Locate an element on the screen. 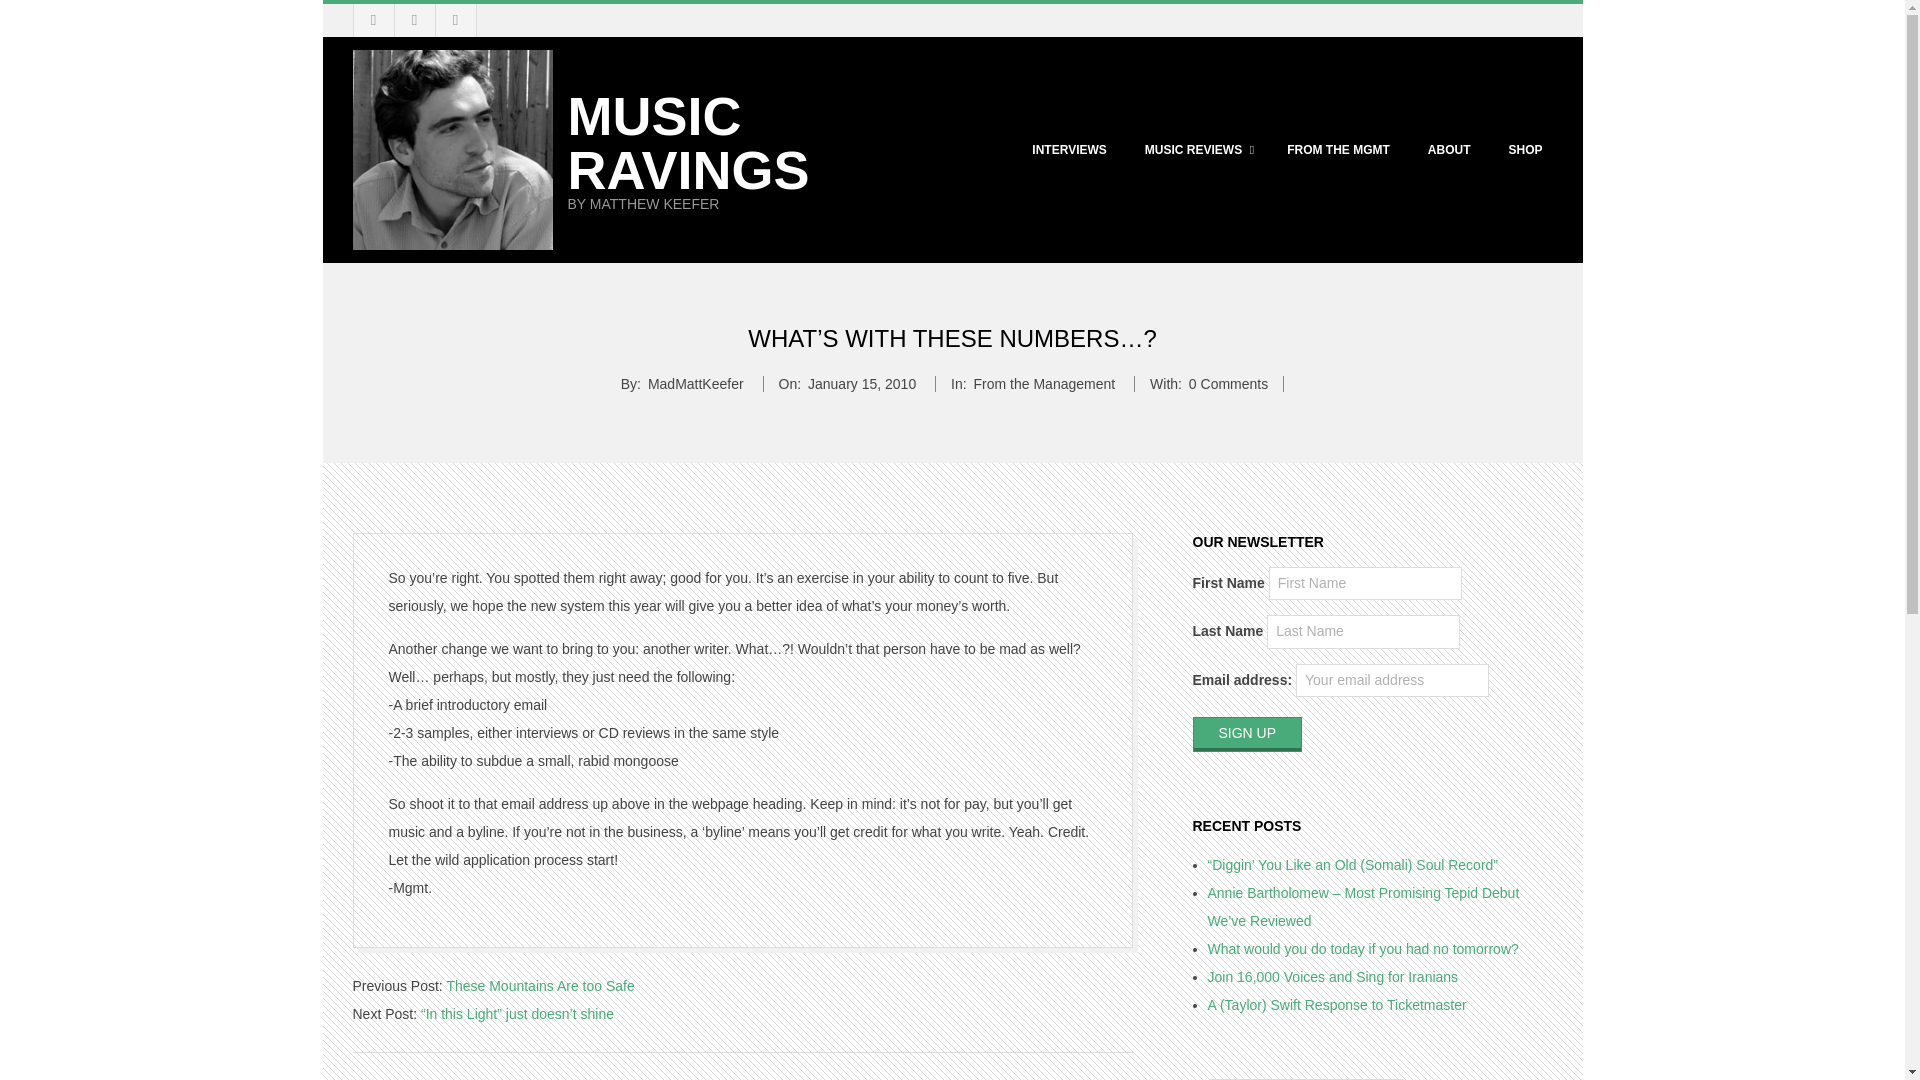 Image resolution: width=1920 pixels, height=1080 pixels. FROM THE MGMT is located at coordinates (1338, 150).